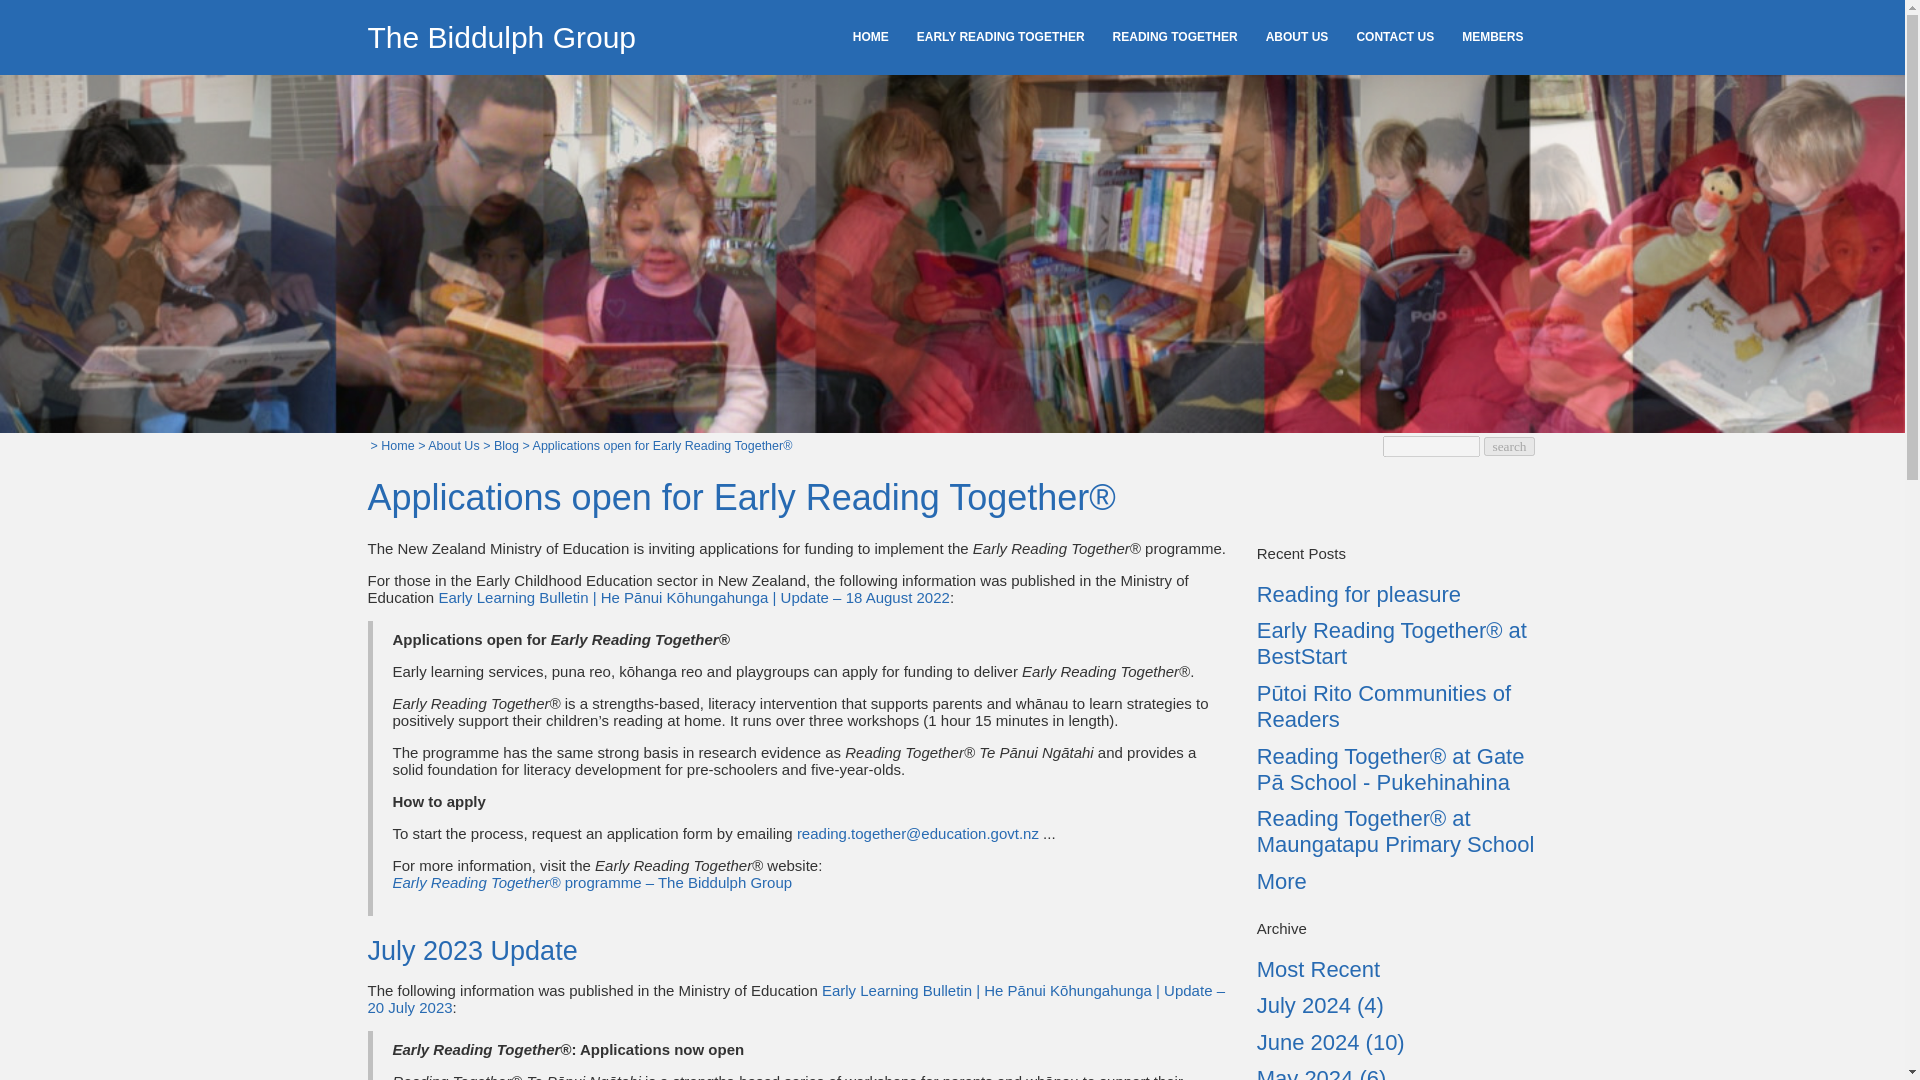 Image resolution: width=1920 pixels, height=1080 pixels. What do you see at coordinates (1296, 37) in the screenshot?
I see `ABOUT US` at bounding box center [1296, 37].